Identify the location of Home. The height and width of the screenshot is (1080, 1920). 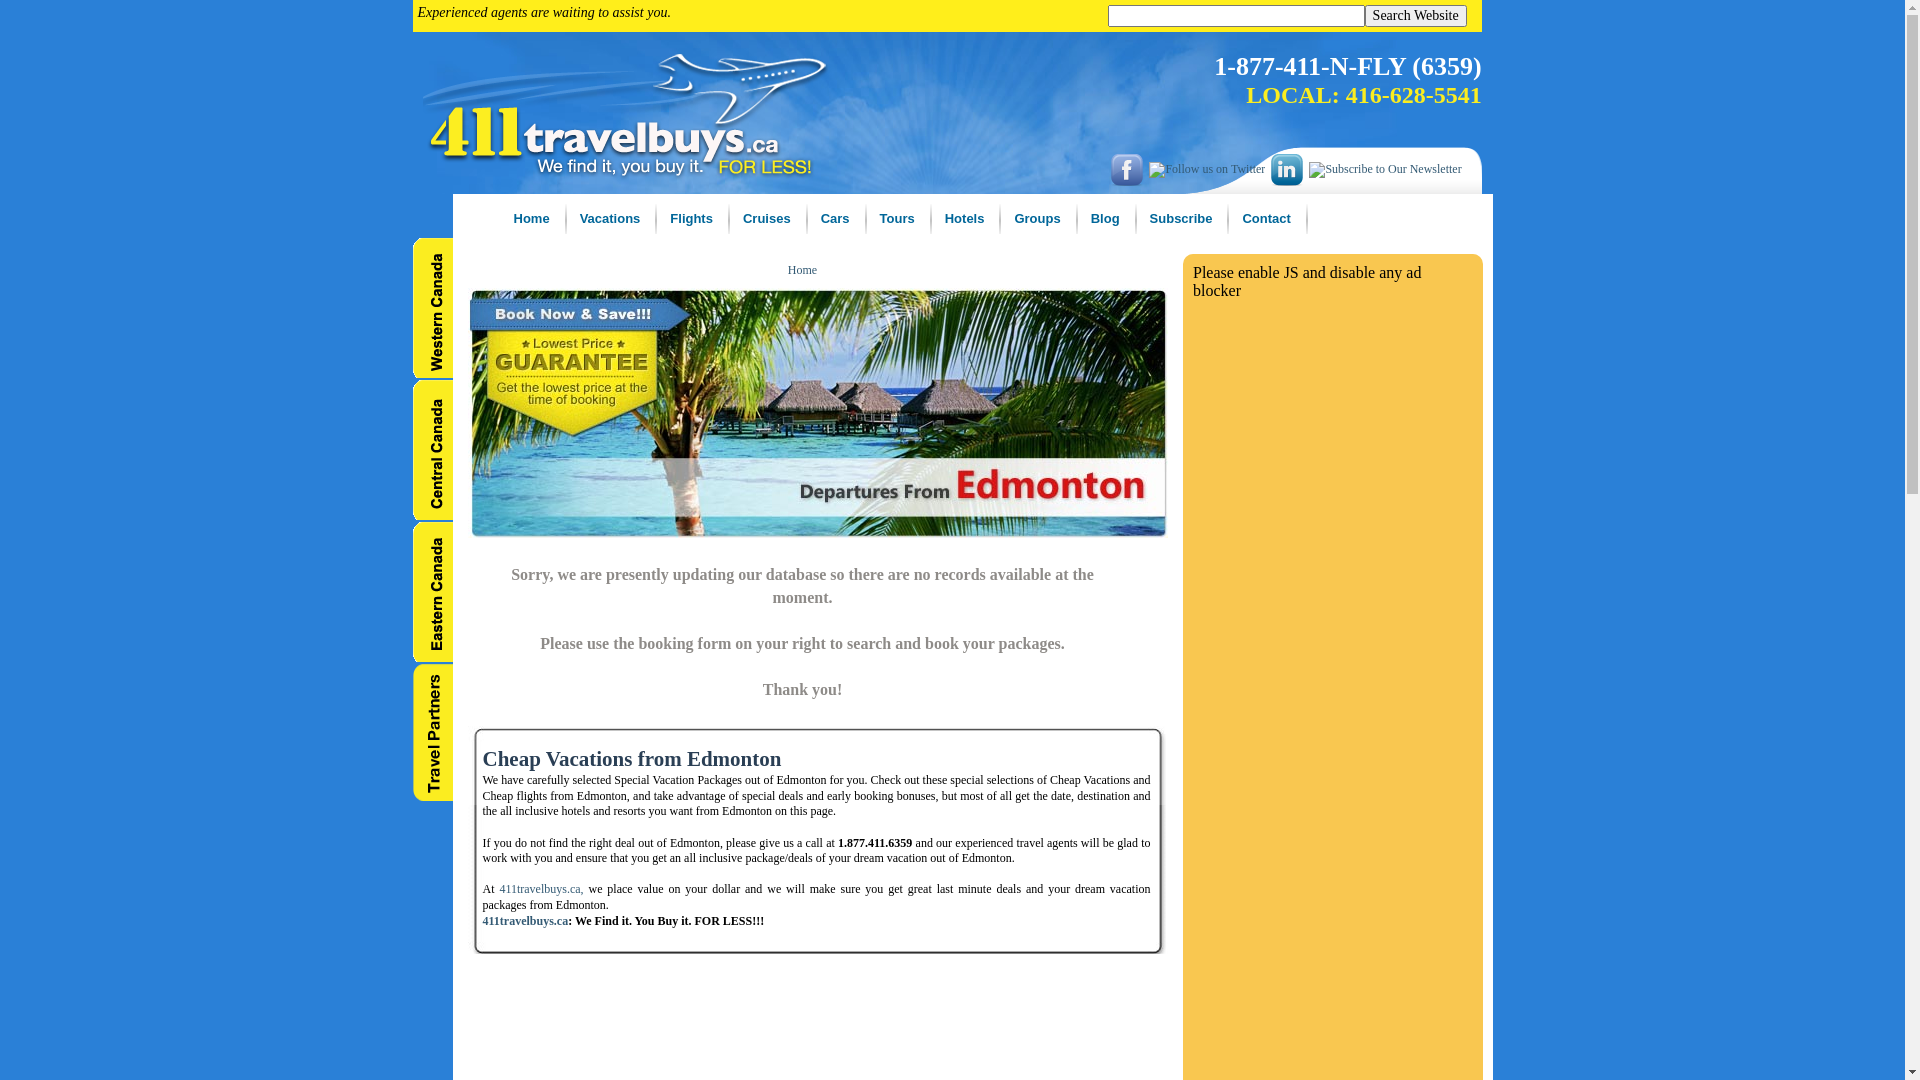
(532, 219).